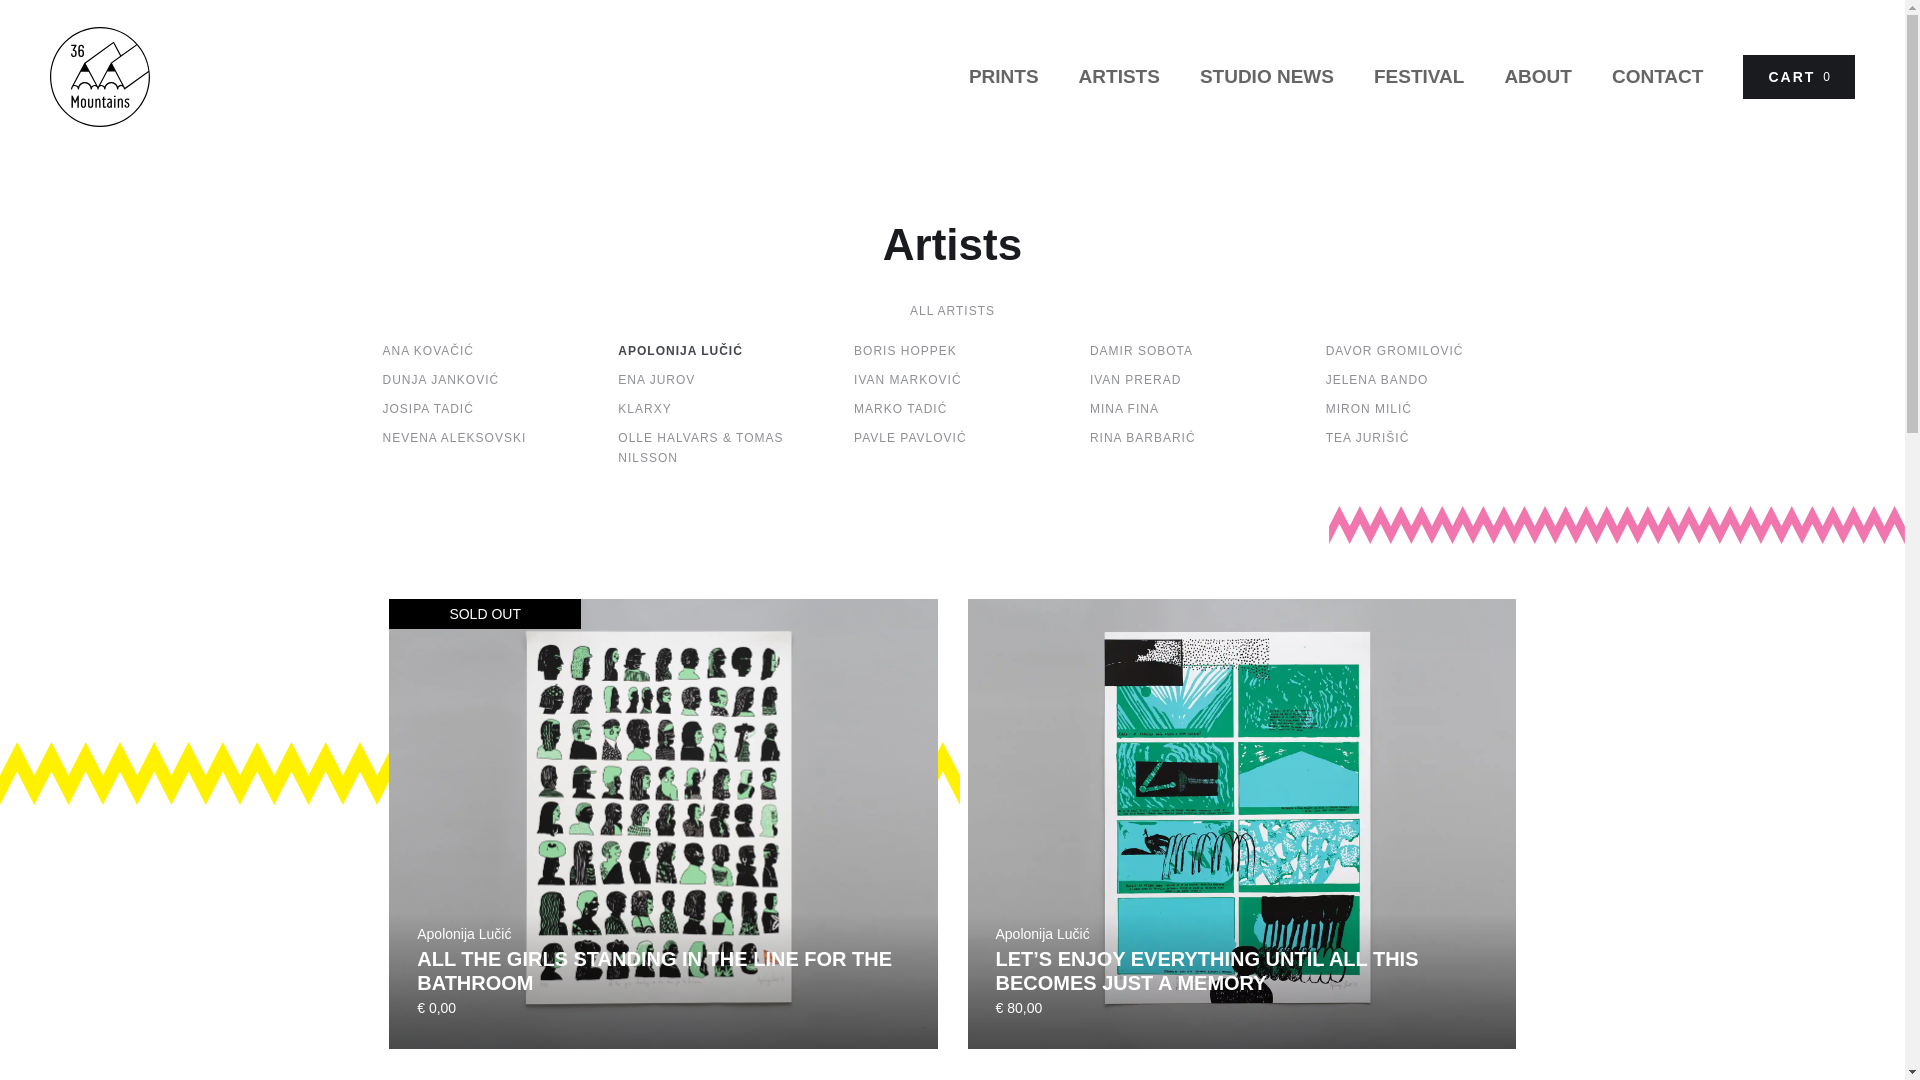 Image resolution: width=1920 pixels, height=1080 pixels. I want to click on CONTACT, so click(1658, 77).